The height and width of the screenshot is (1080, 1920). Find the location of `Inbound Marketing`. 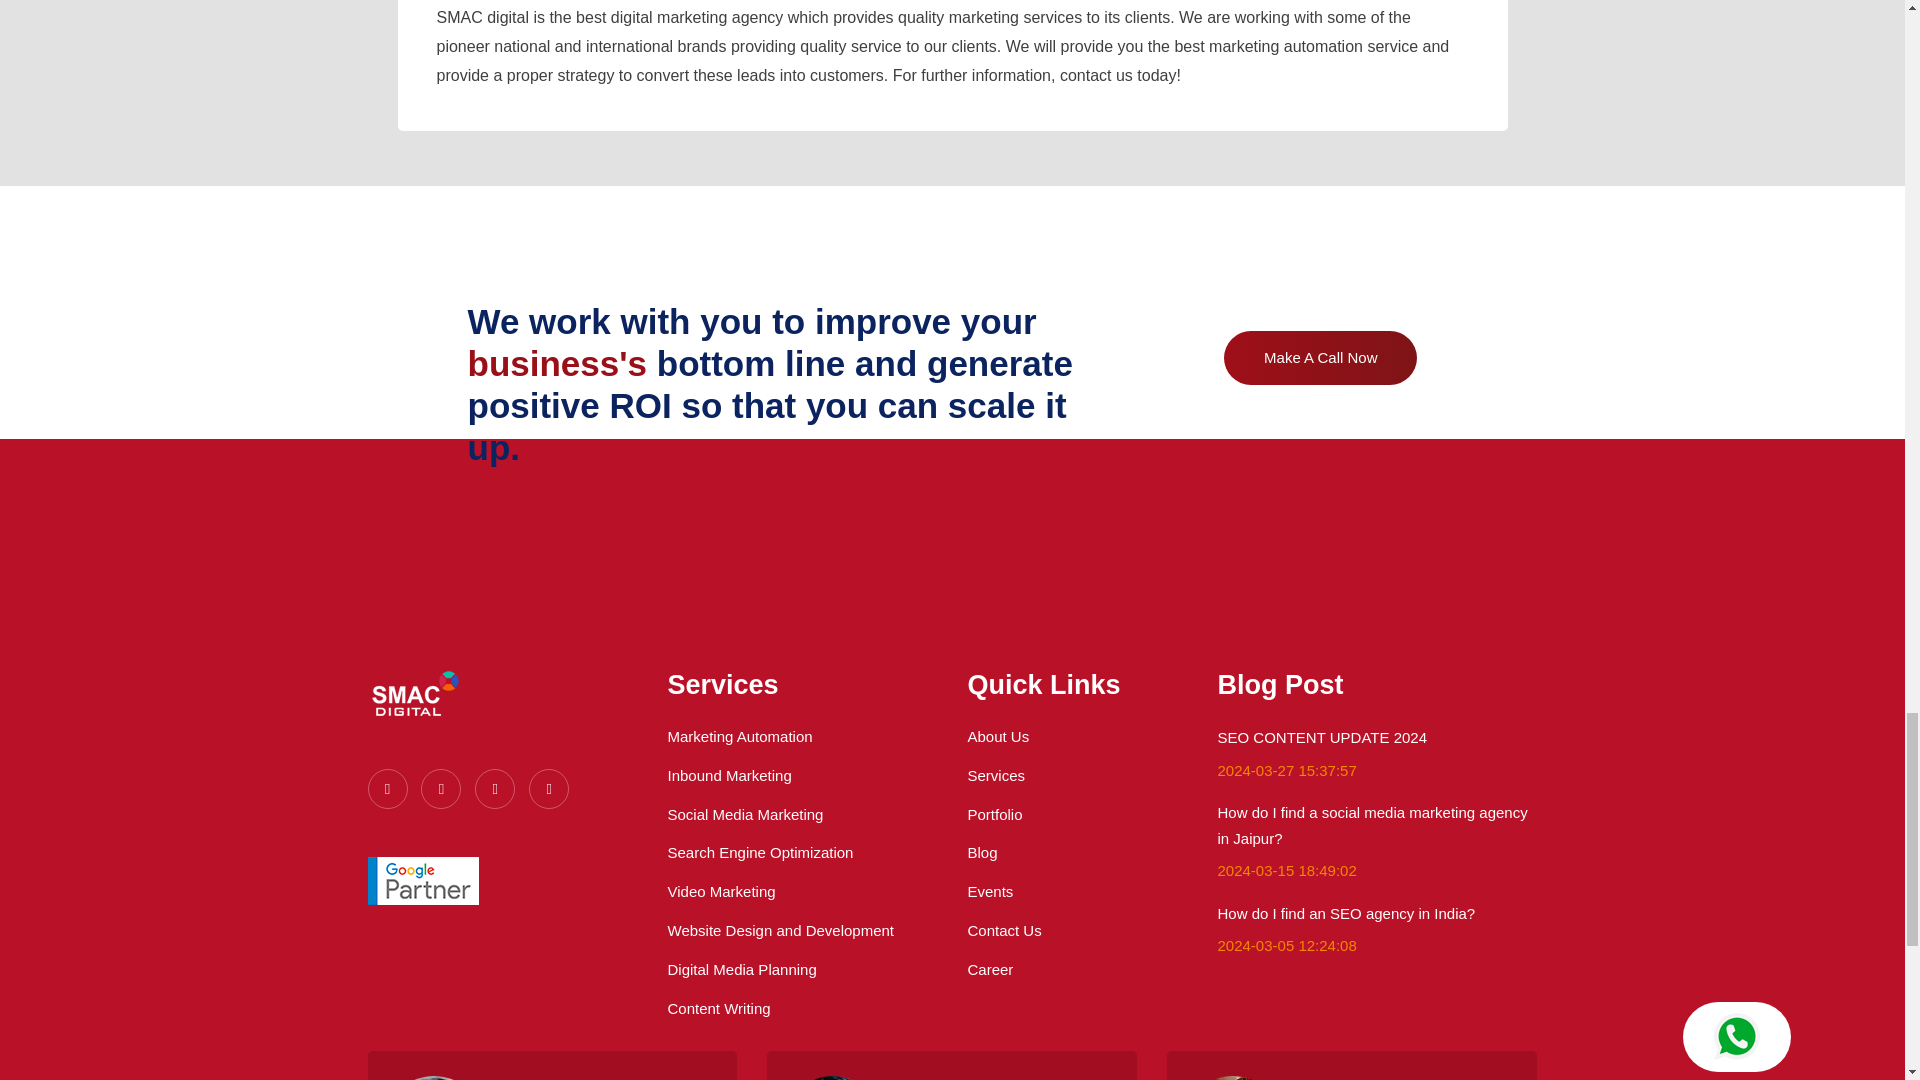

Inbound Marketing is located at coordinates (730, 775).